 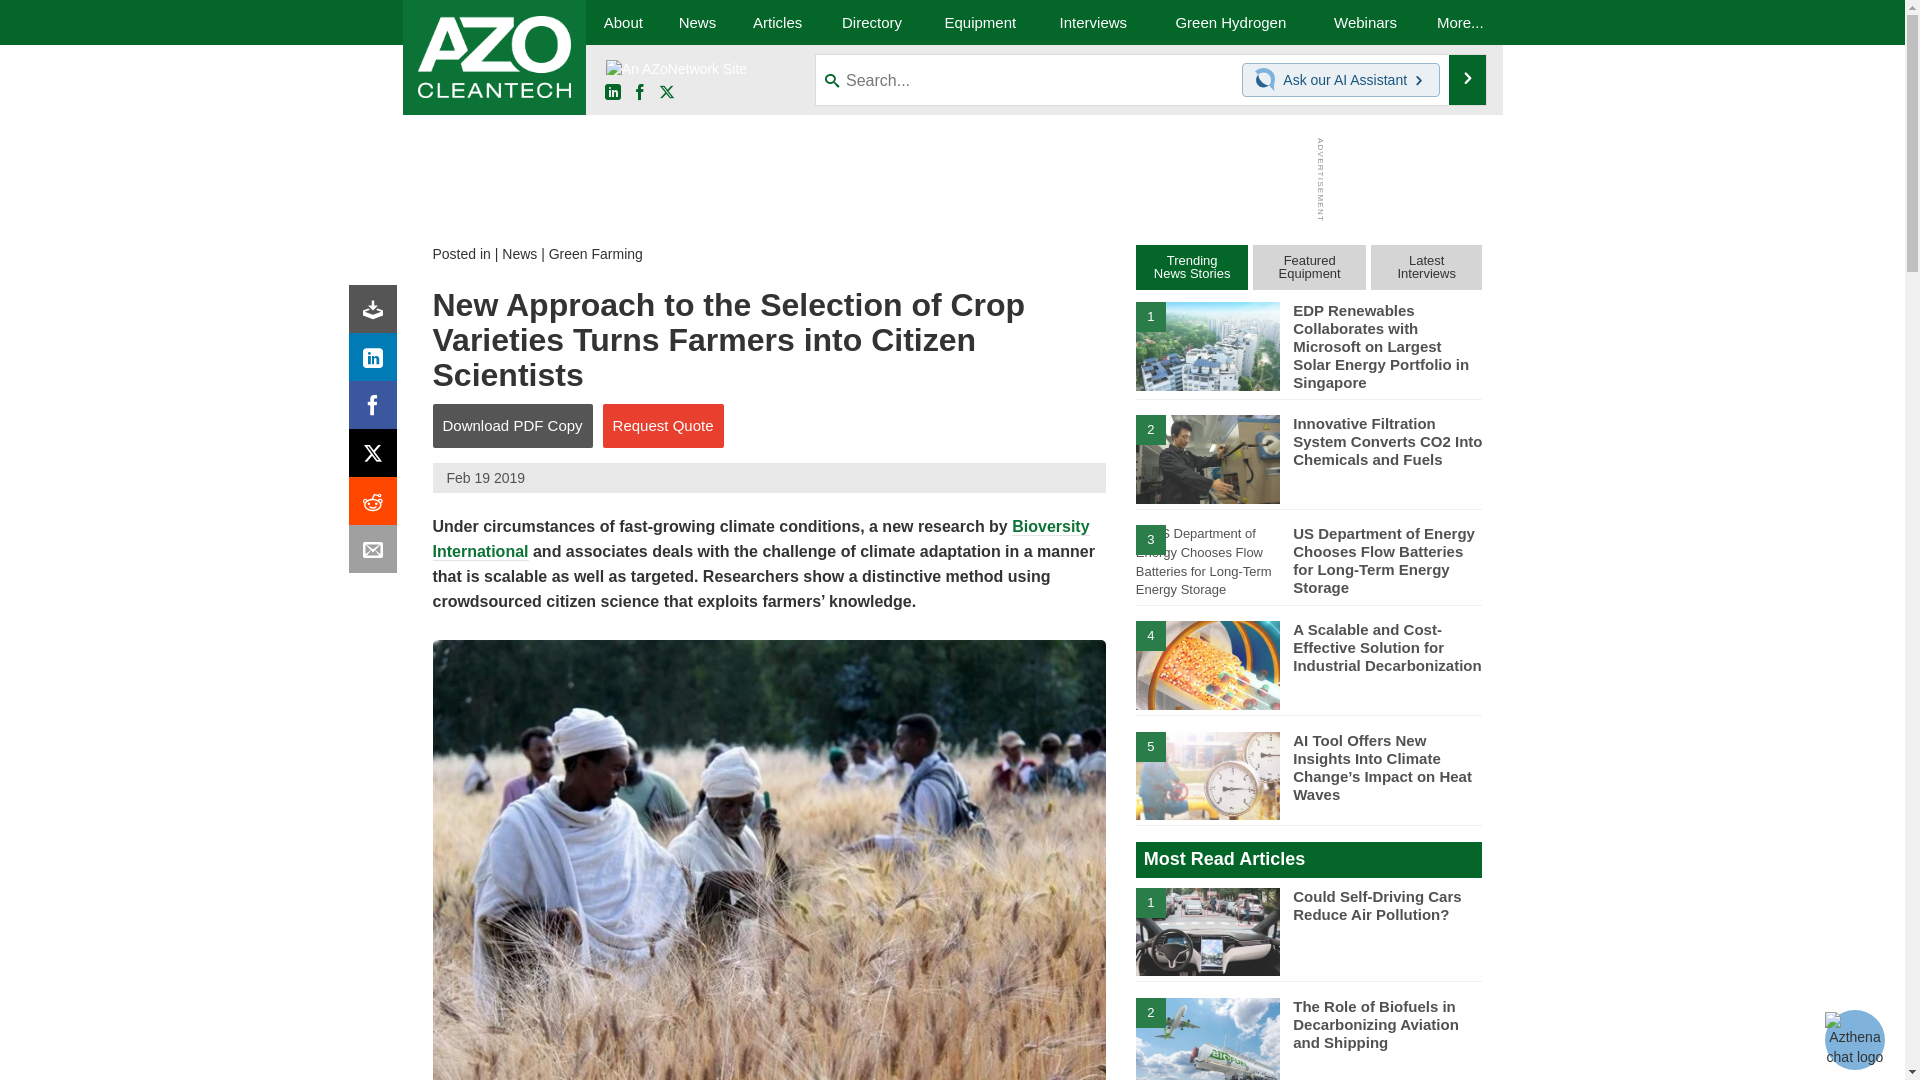 What do you see at coordinates (666, 93) in the screenshot?
I see `X` at bounding box center [666, 93].